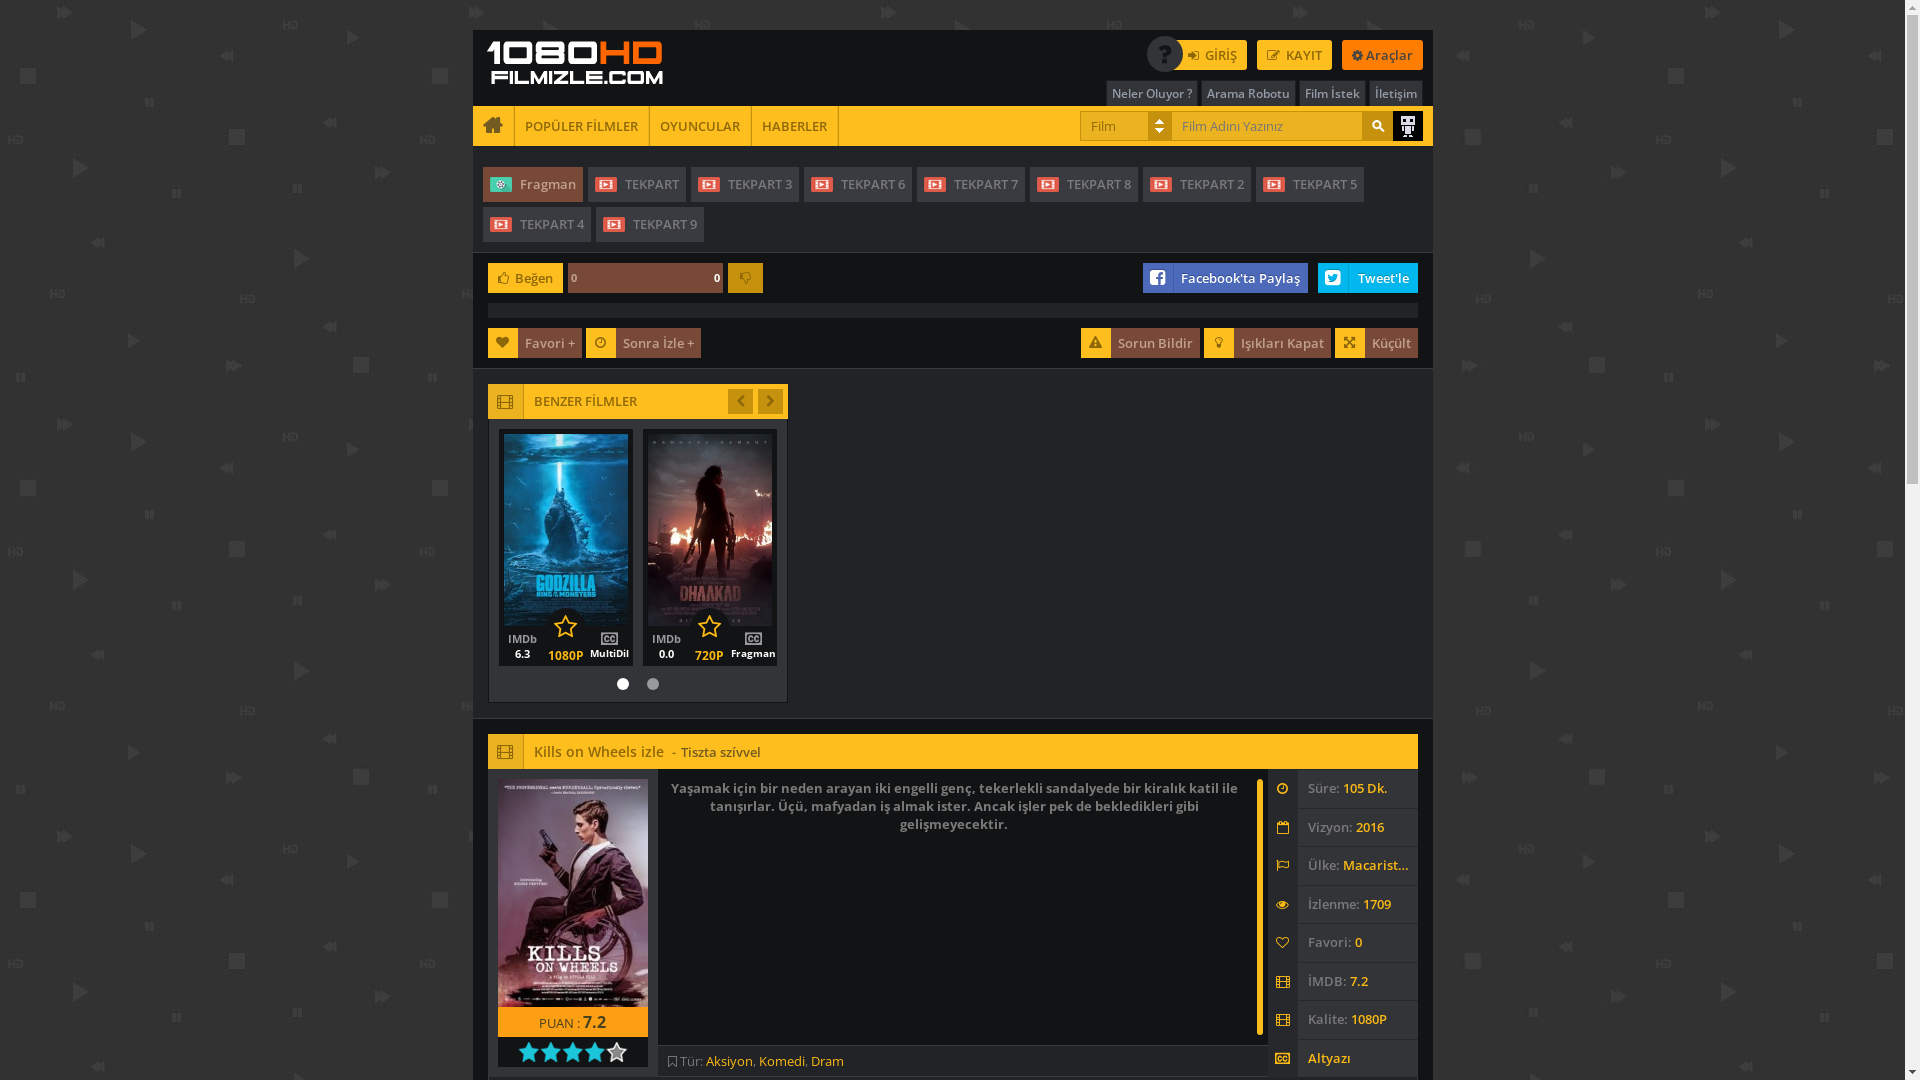 This screenshot has width=1920, height=1080. Describe the element at coordinates (578, 1052) in the screenshot. I see `6` at that location.